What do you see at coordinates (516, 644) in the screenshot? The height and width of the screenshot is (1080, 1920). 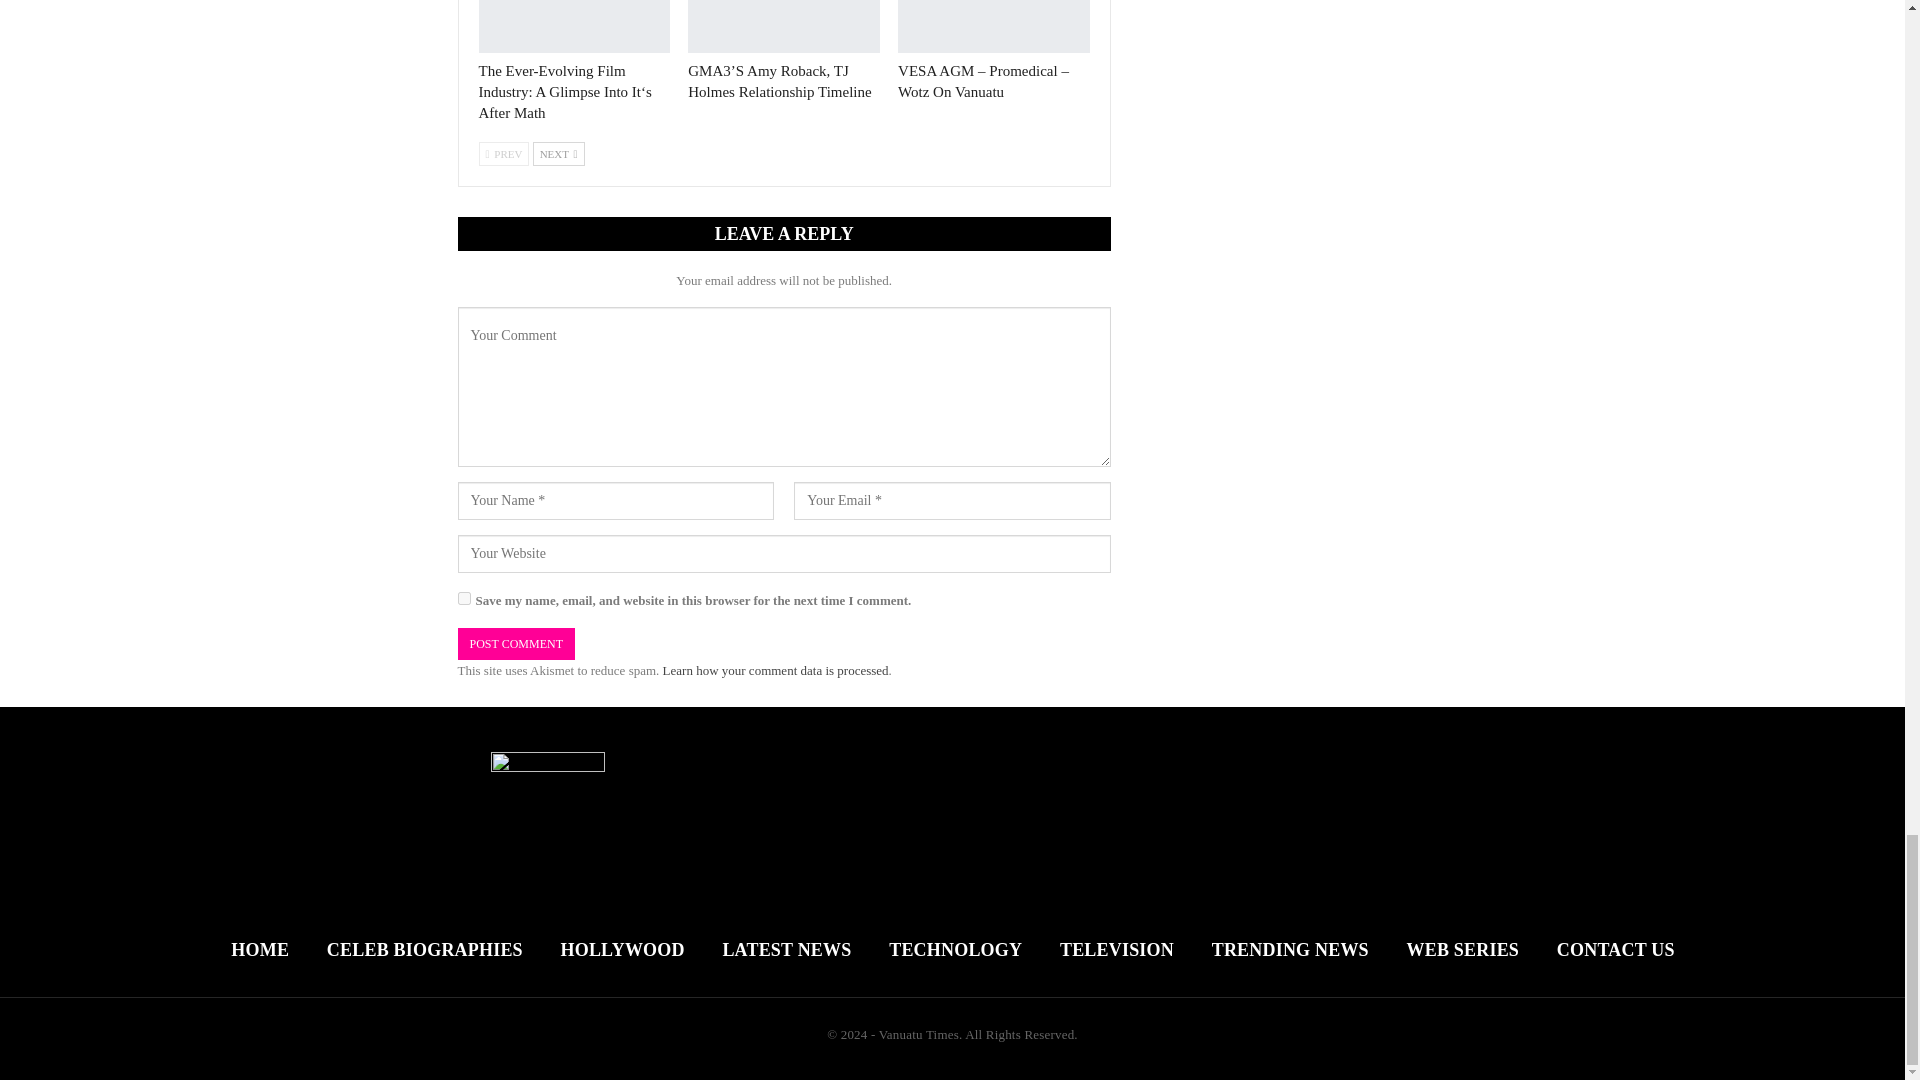 I see `Post Comment` at bounding box center [516, 644].